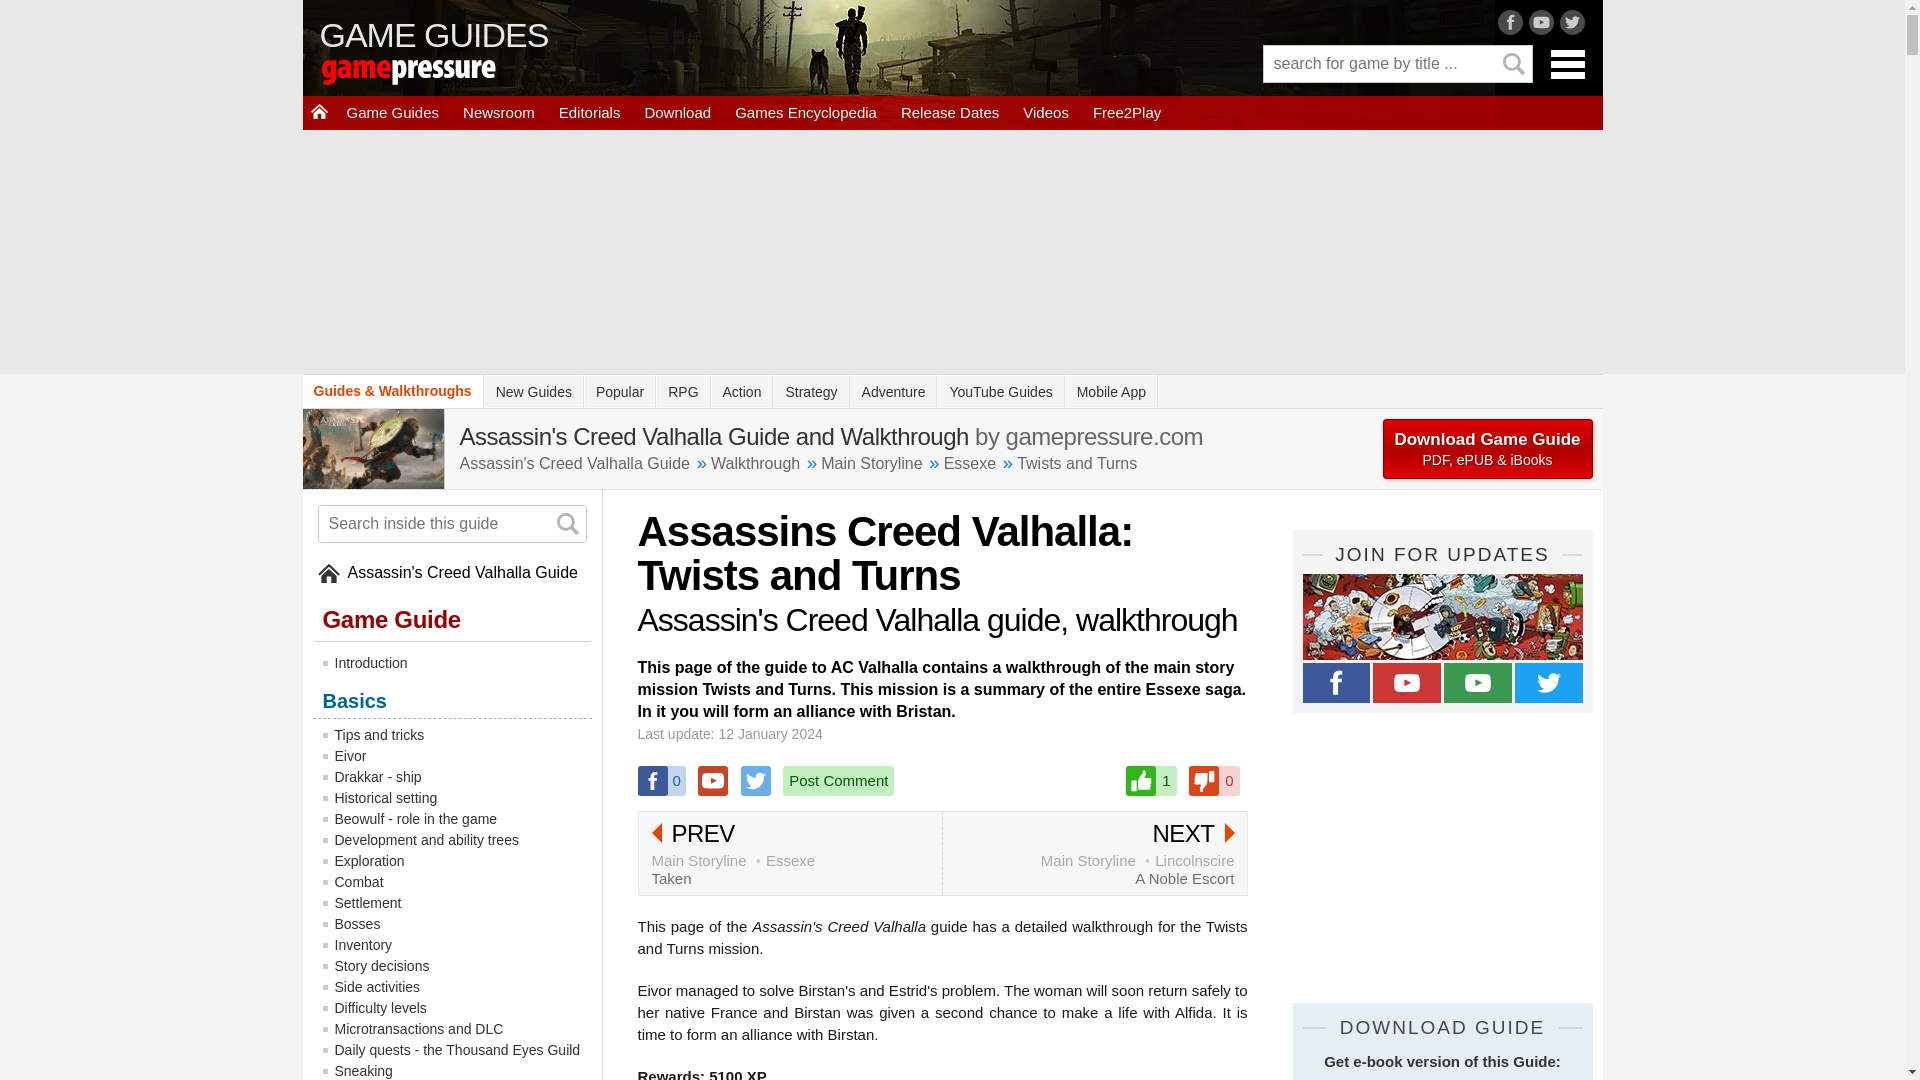 The width and height of the screenshot is (1920, 1080). What do you see at coordinates (970, 462) in the screenshot?
I see `Essexe` at bounding box center [970, 462].